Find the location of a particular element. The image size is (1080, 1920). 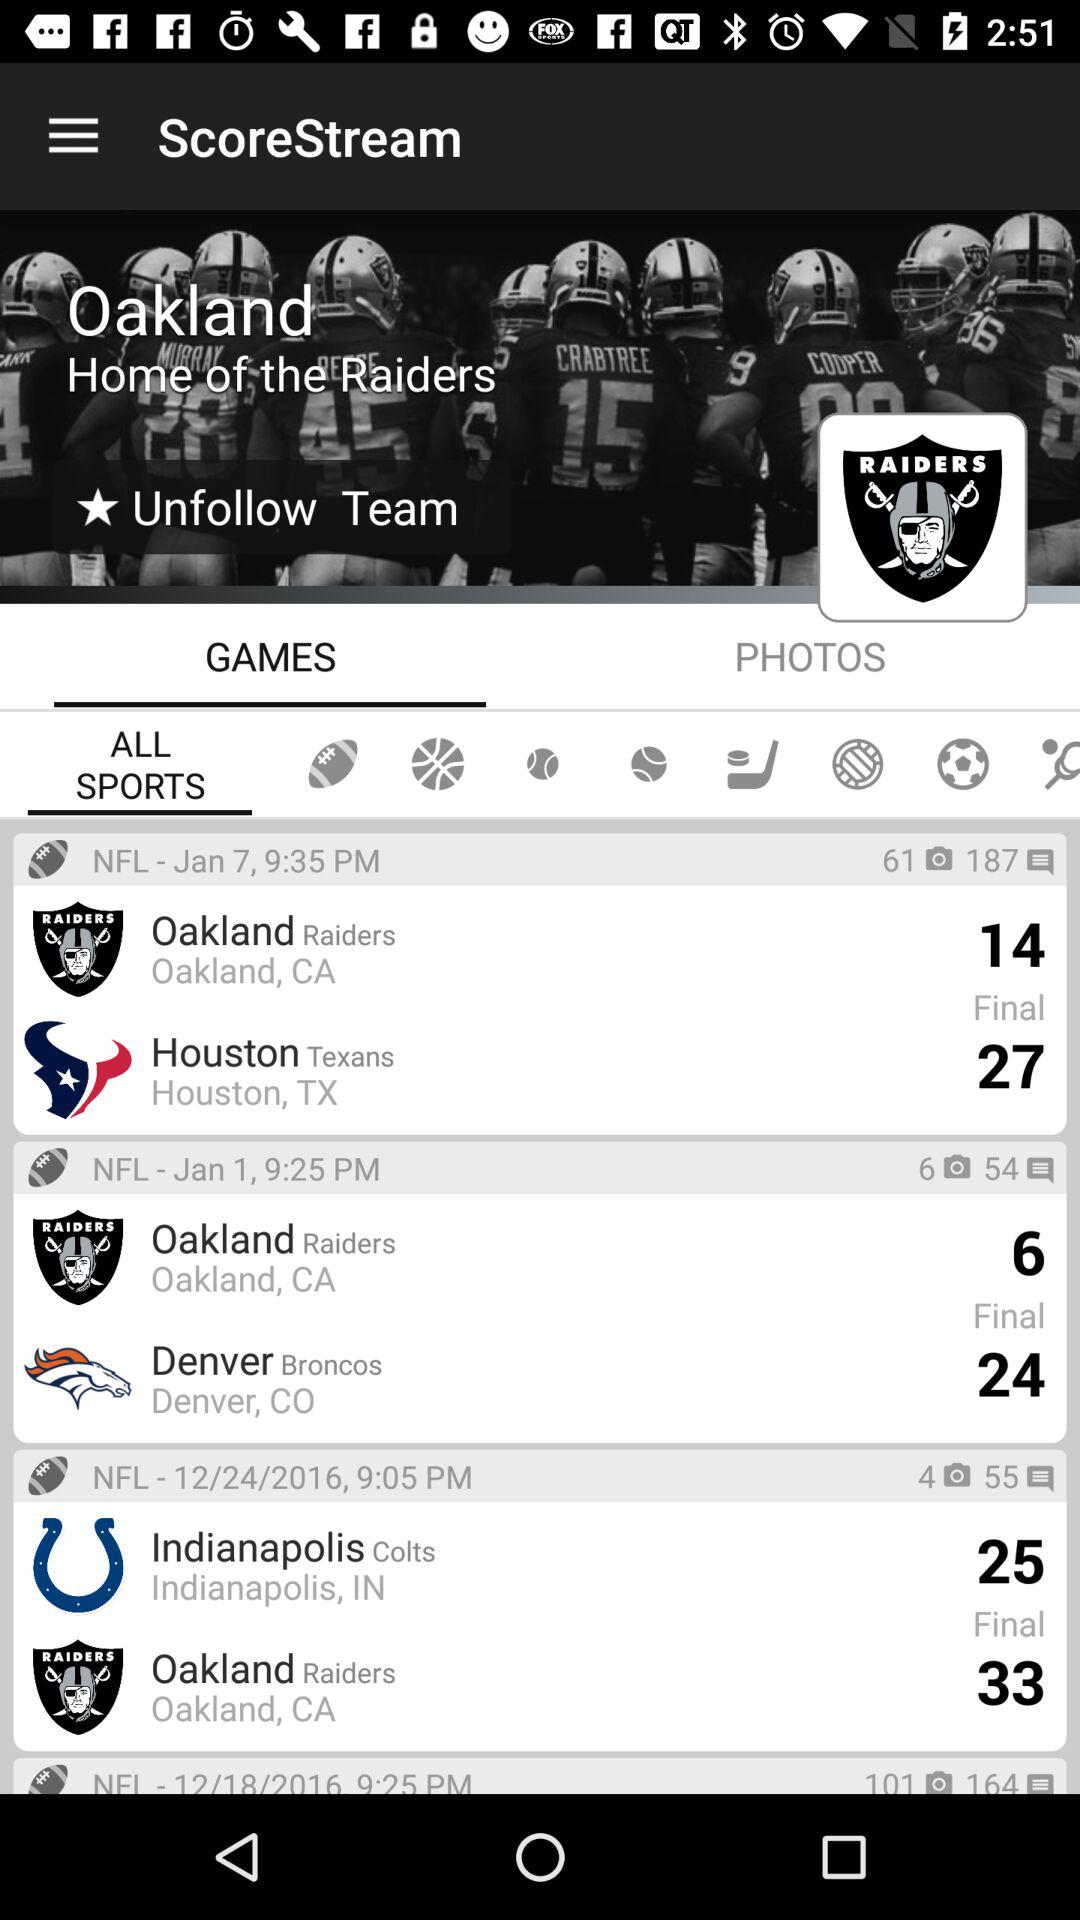

scroll until 187 app is located at coordinates (992, 858).